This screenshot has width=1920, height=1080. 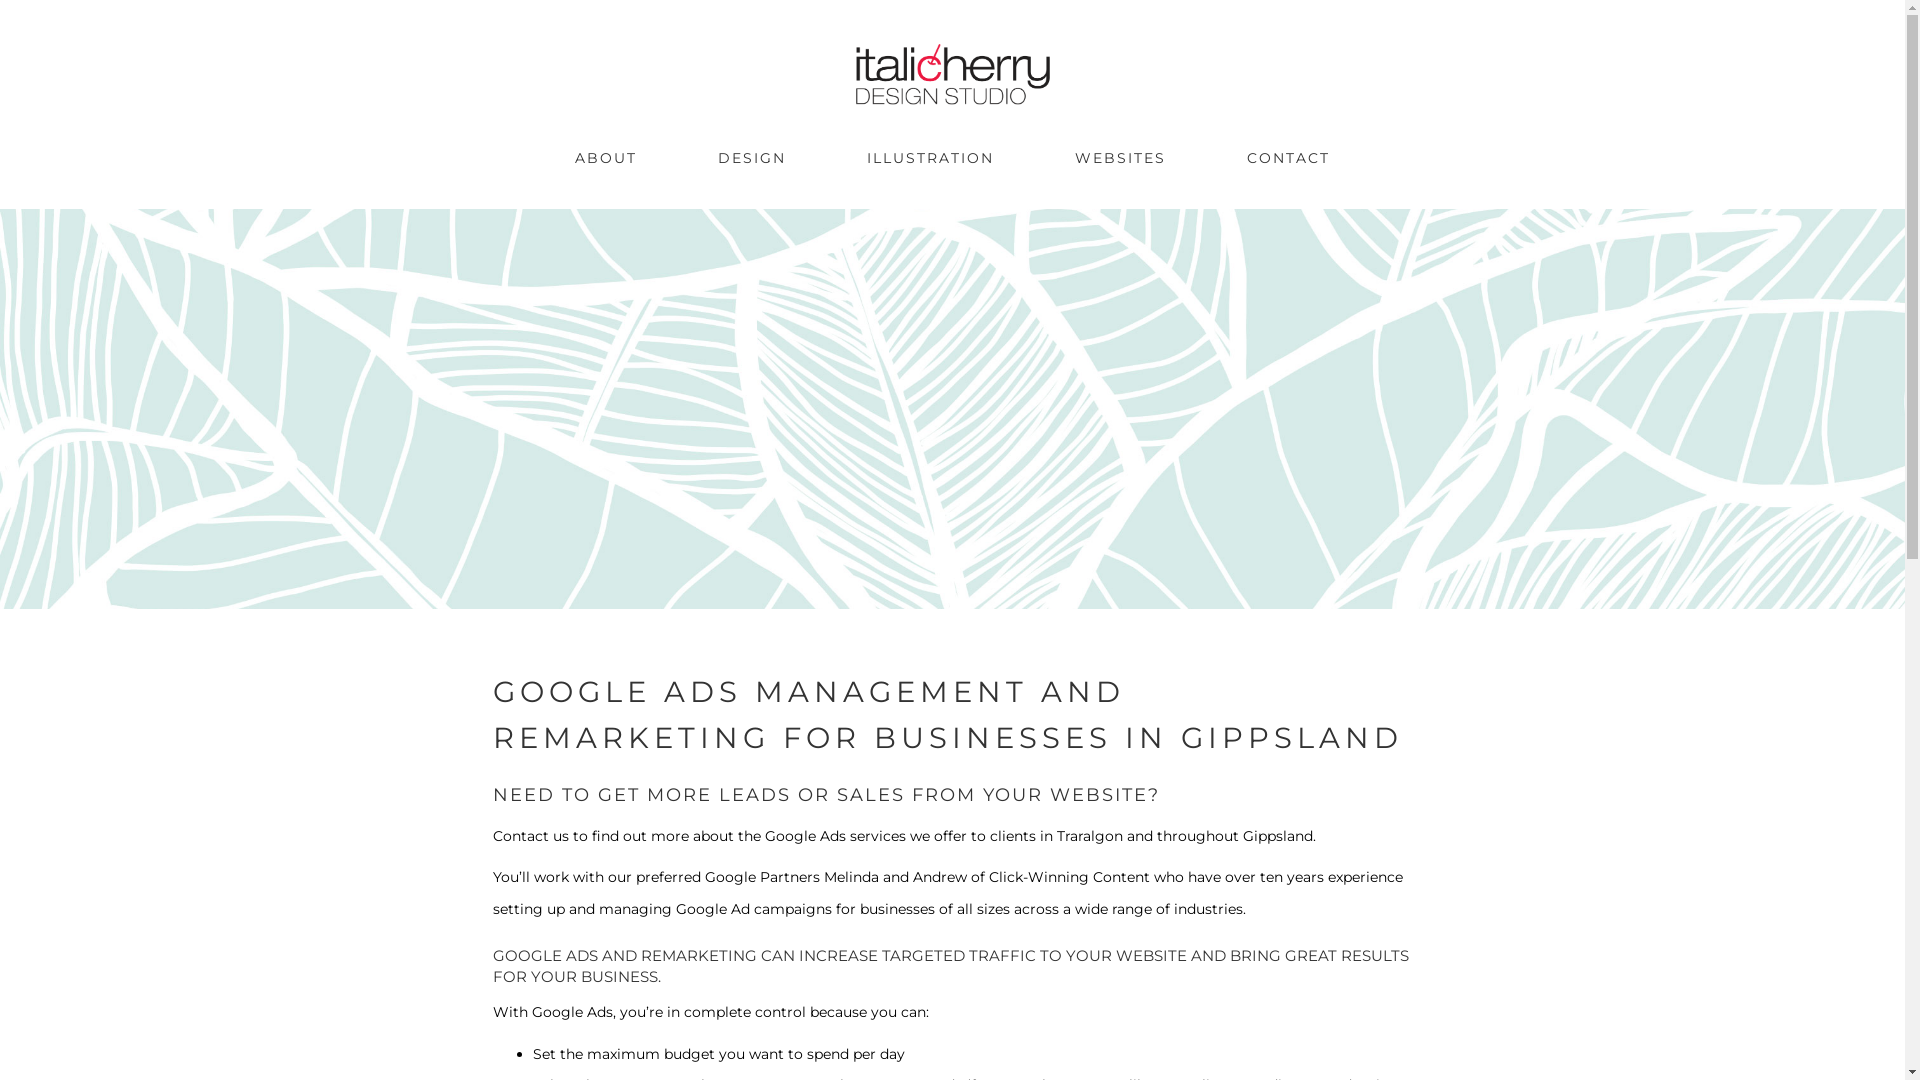 What do you see at coordinates (752, 159) in the screenshot?
I see `DESIGN` at bounding box center [752, 159].